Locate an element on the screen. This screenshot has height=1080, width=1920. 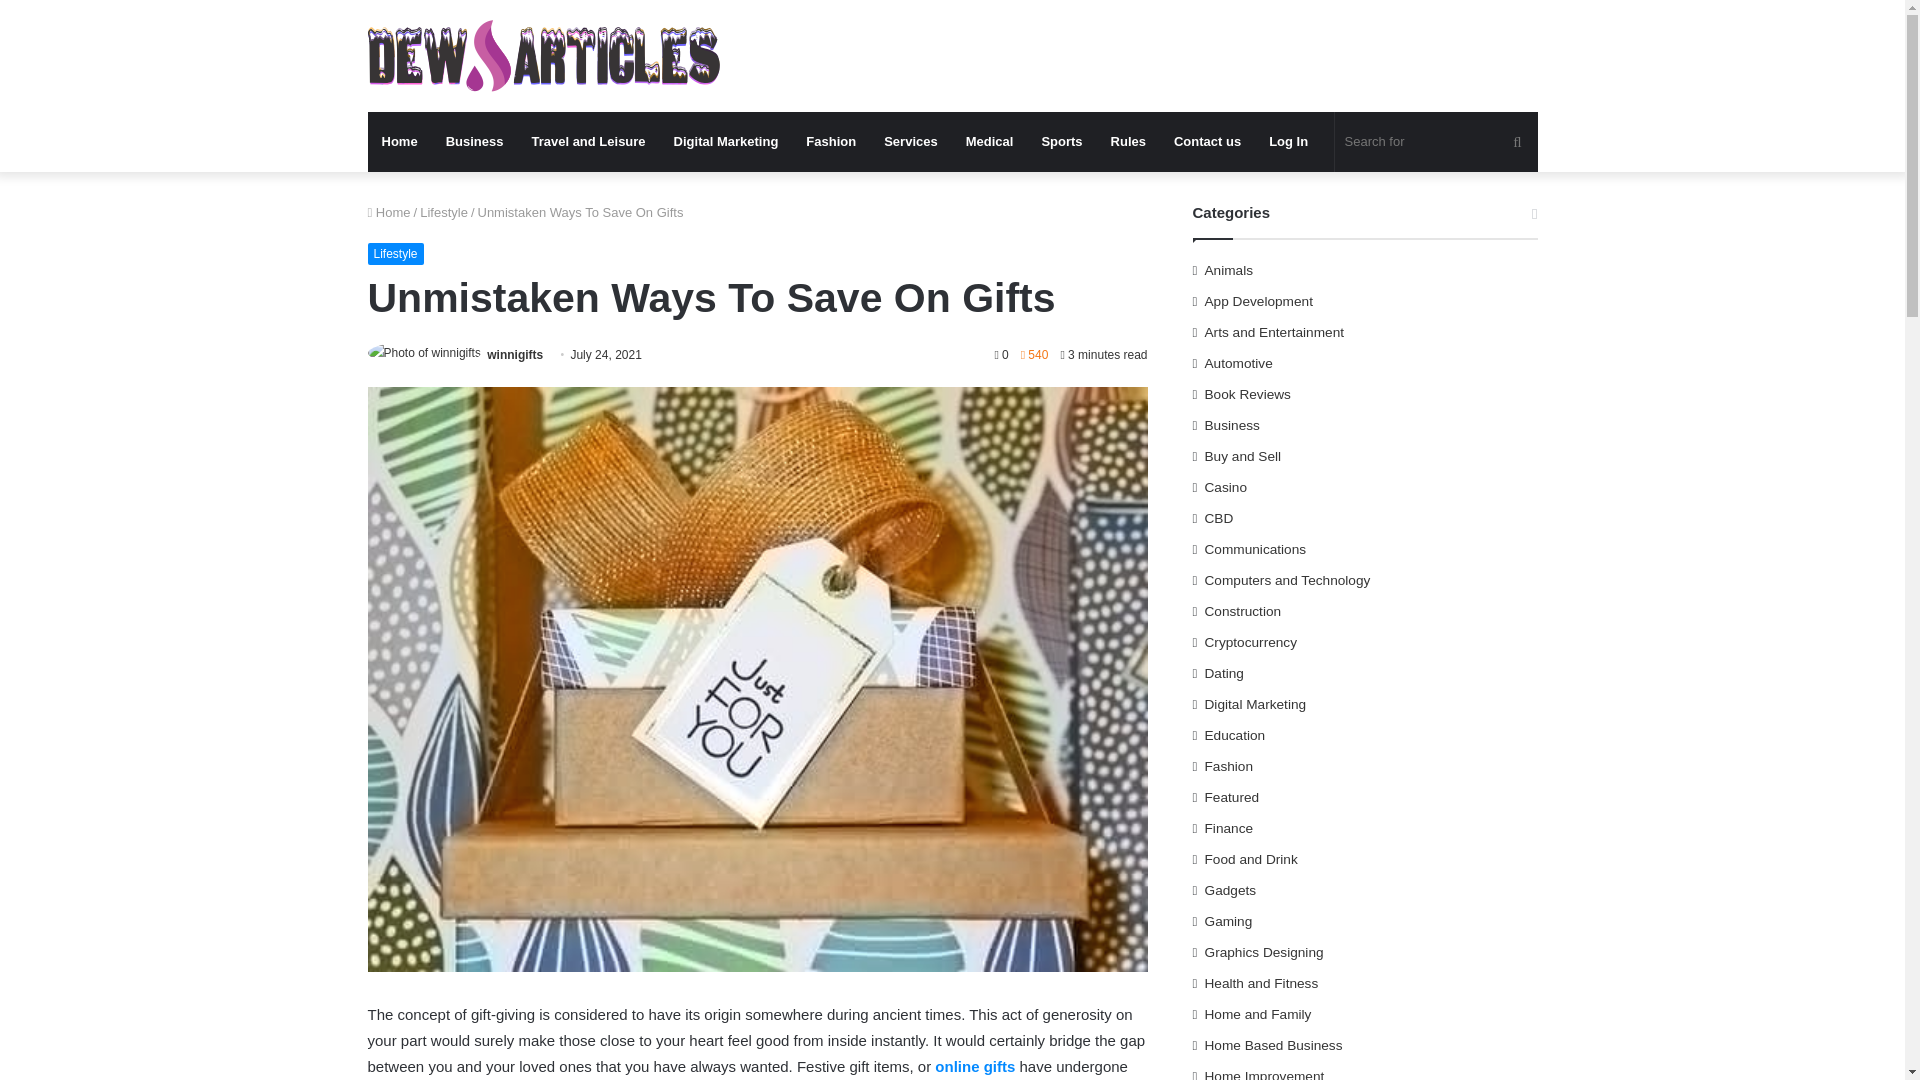
Fashion is located at coordinates (830, 142).